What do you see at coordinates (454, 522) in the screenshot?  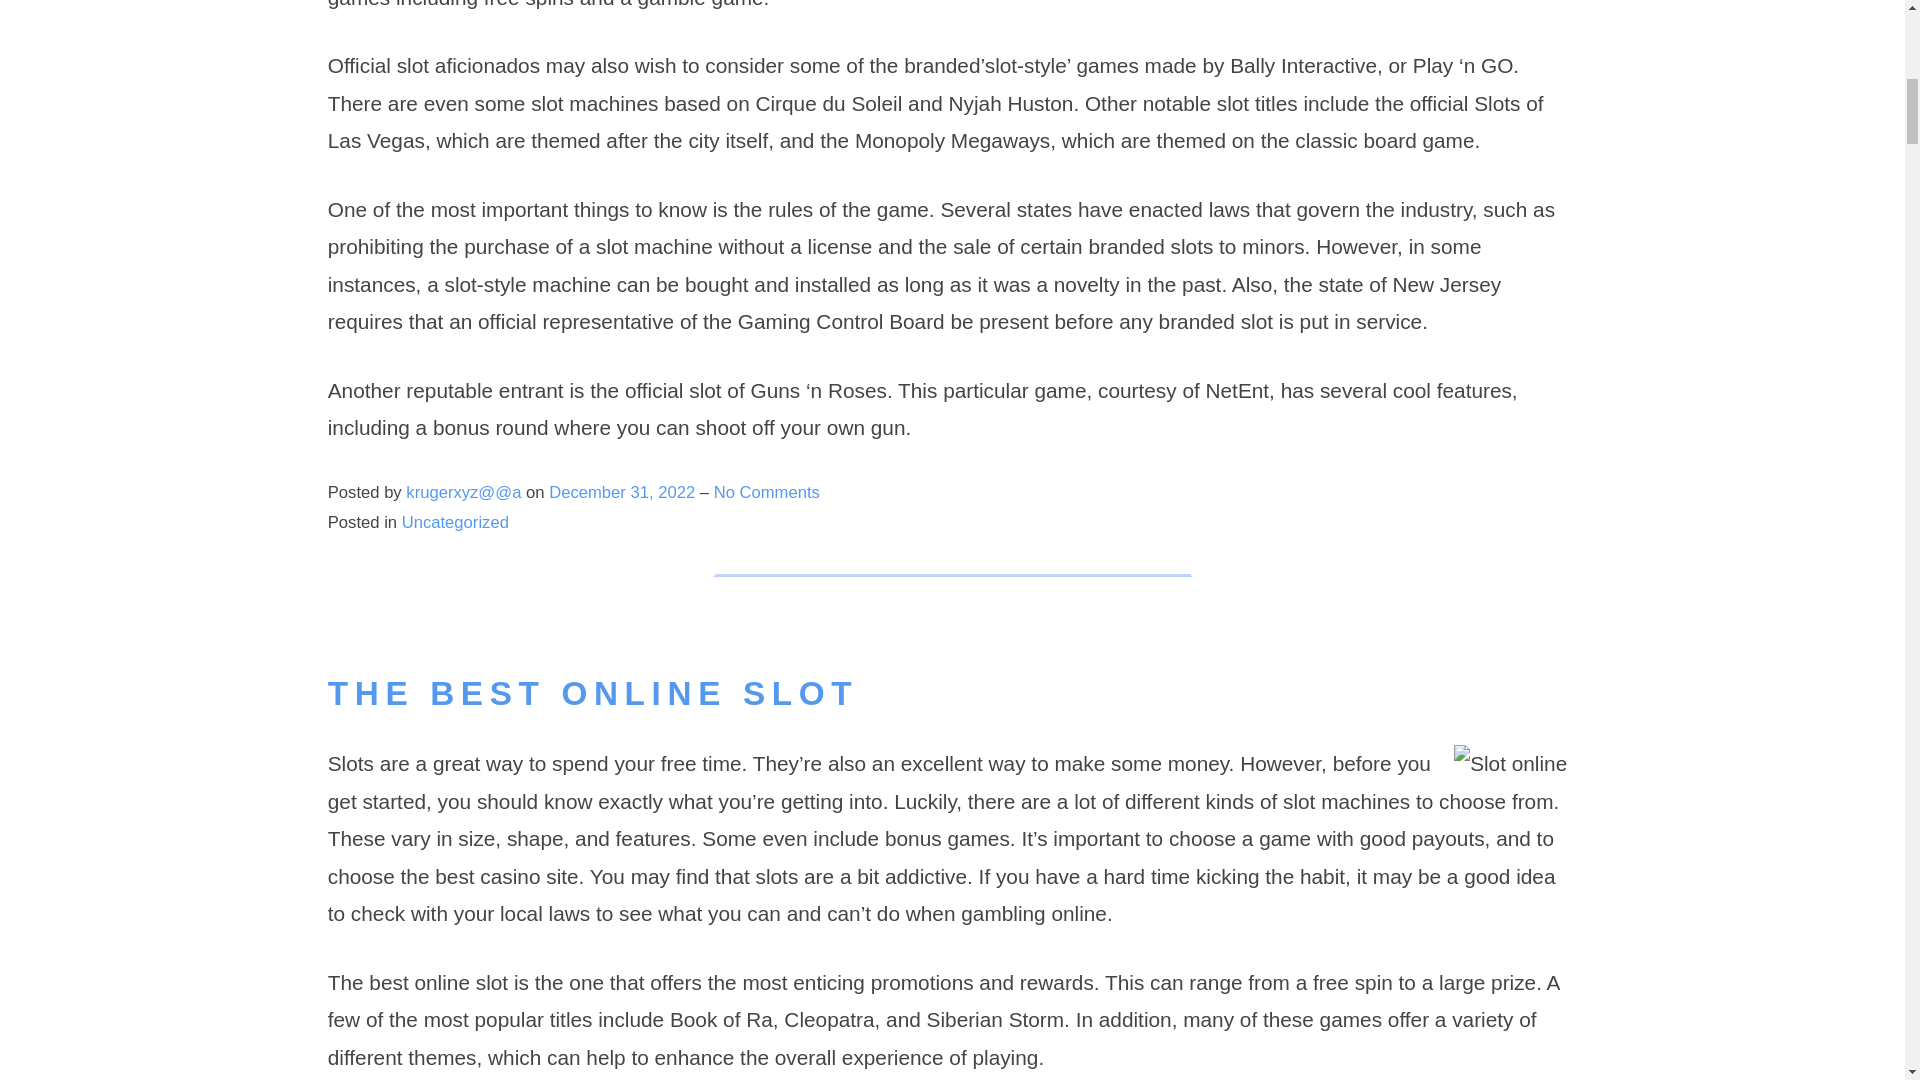 I see `Uncategorized` at bounding box center [454, 522].